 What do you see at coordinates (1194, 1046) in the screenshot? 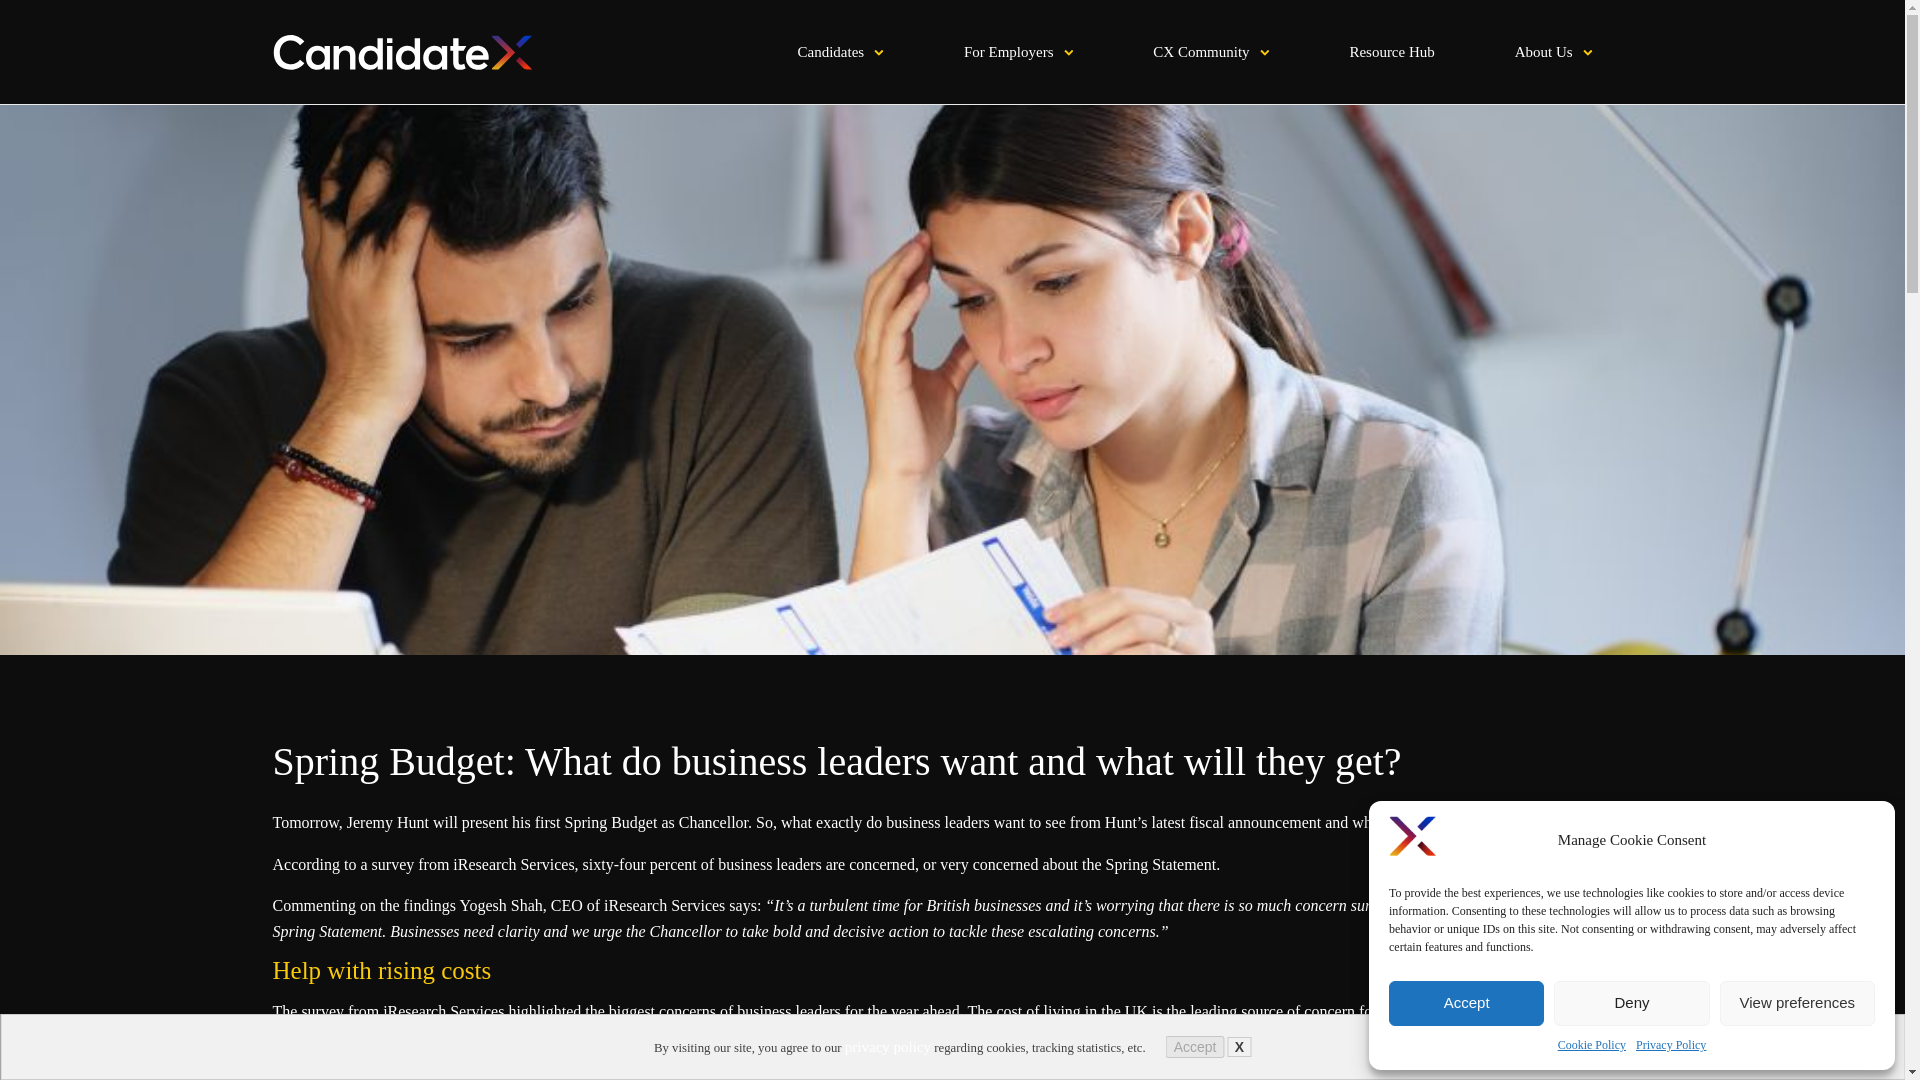
I see `Accept` at bounding box center [1194, 1046].